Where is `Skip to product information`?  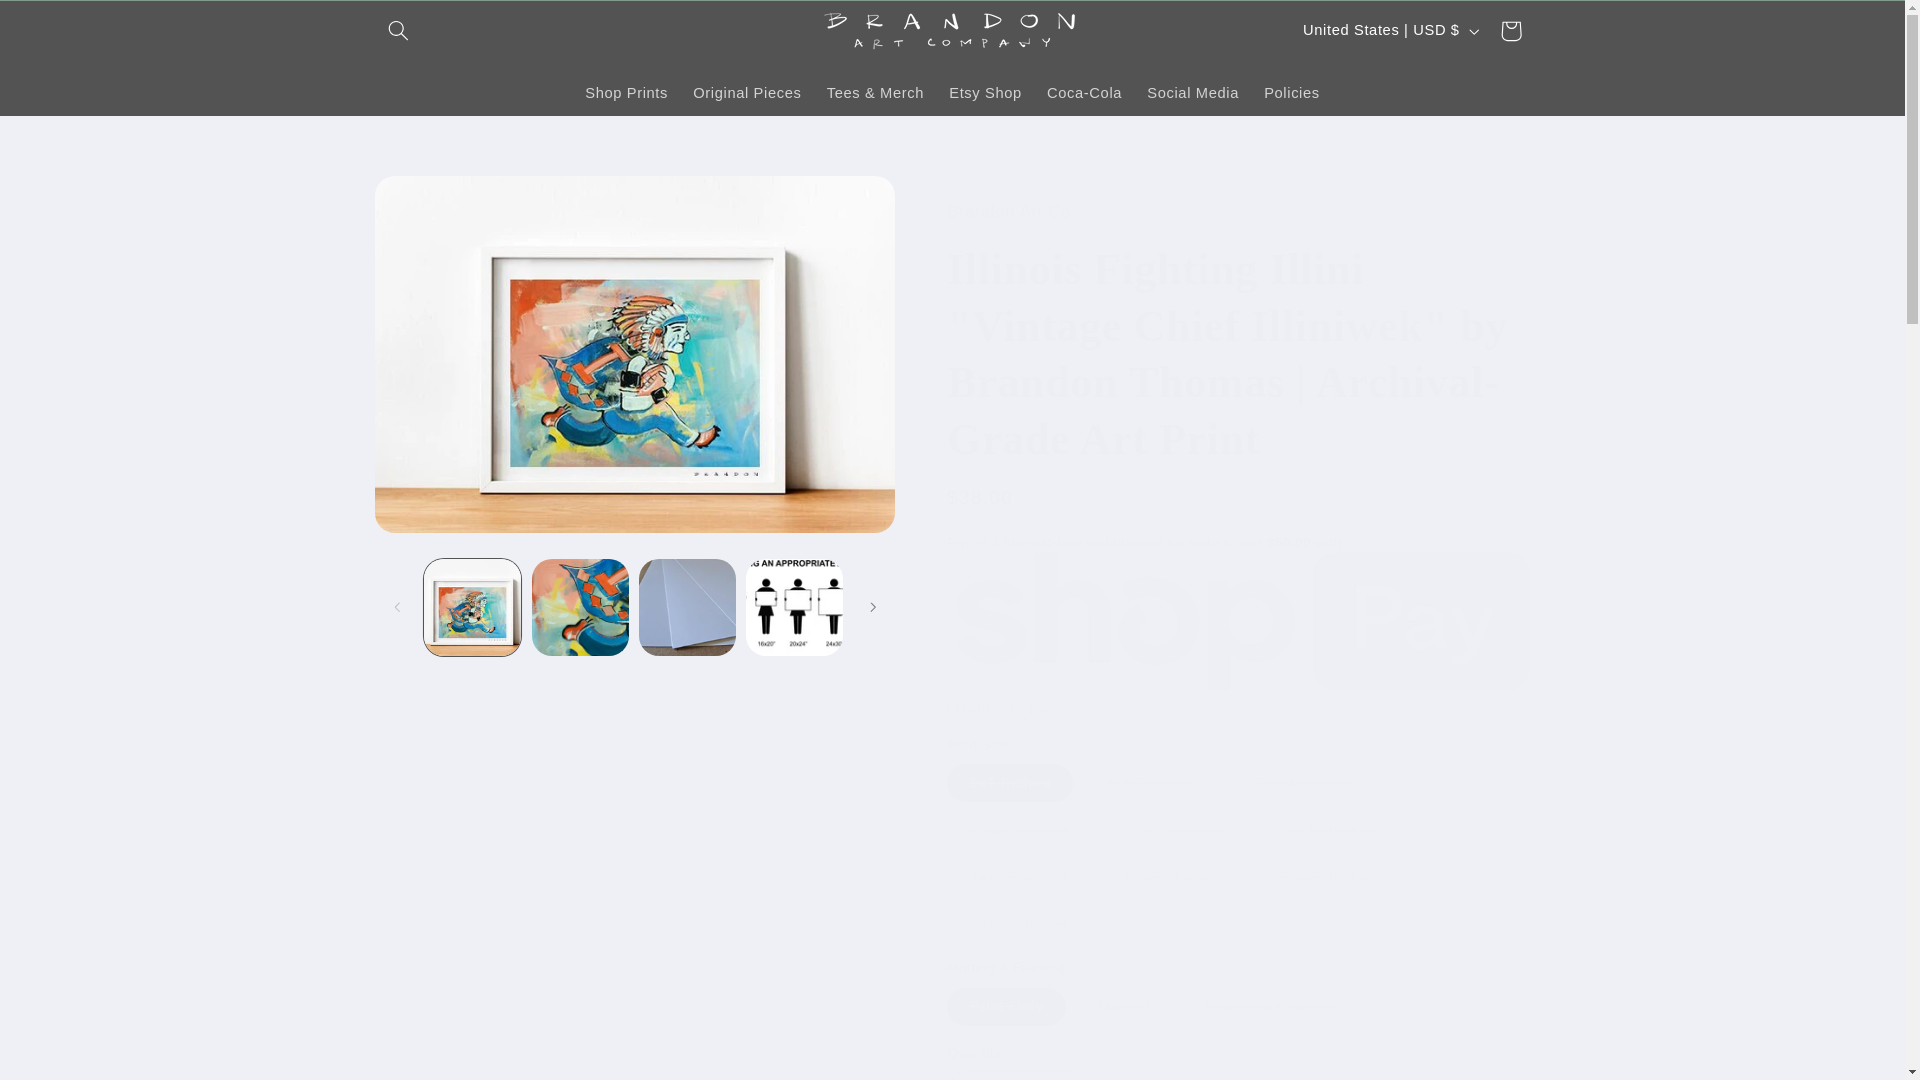 Skip to product information is located at coordinates (438, 198).